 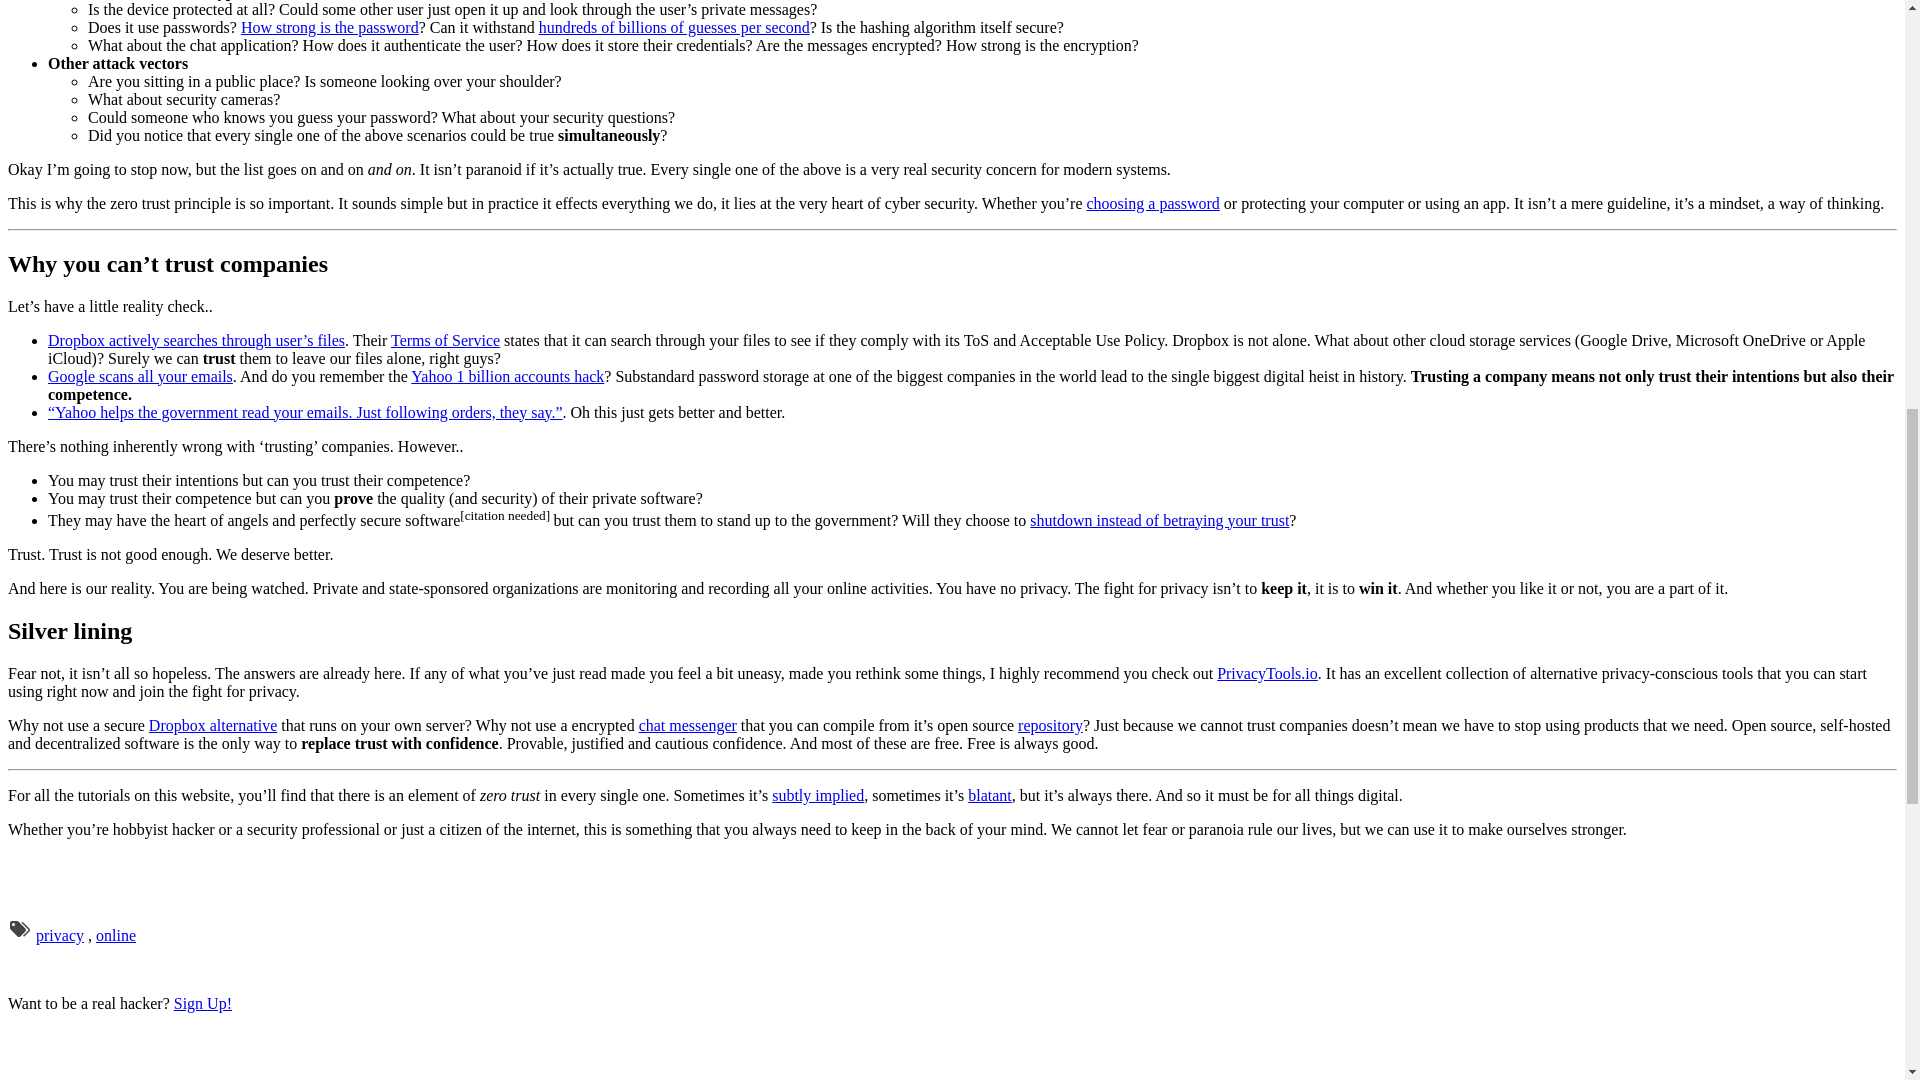 I want to click on online, so click(x=116, y=934).